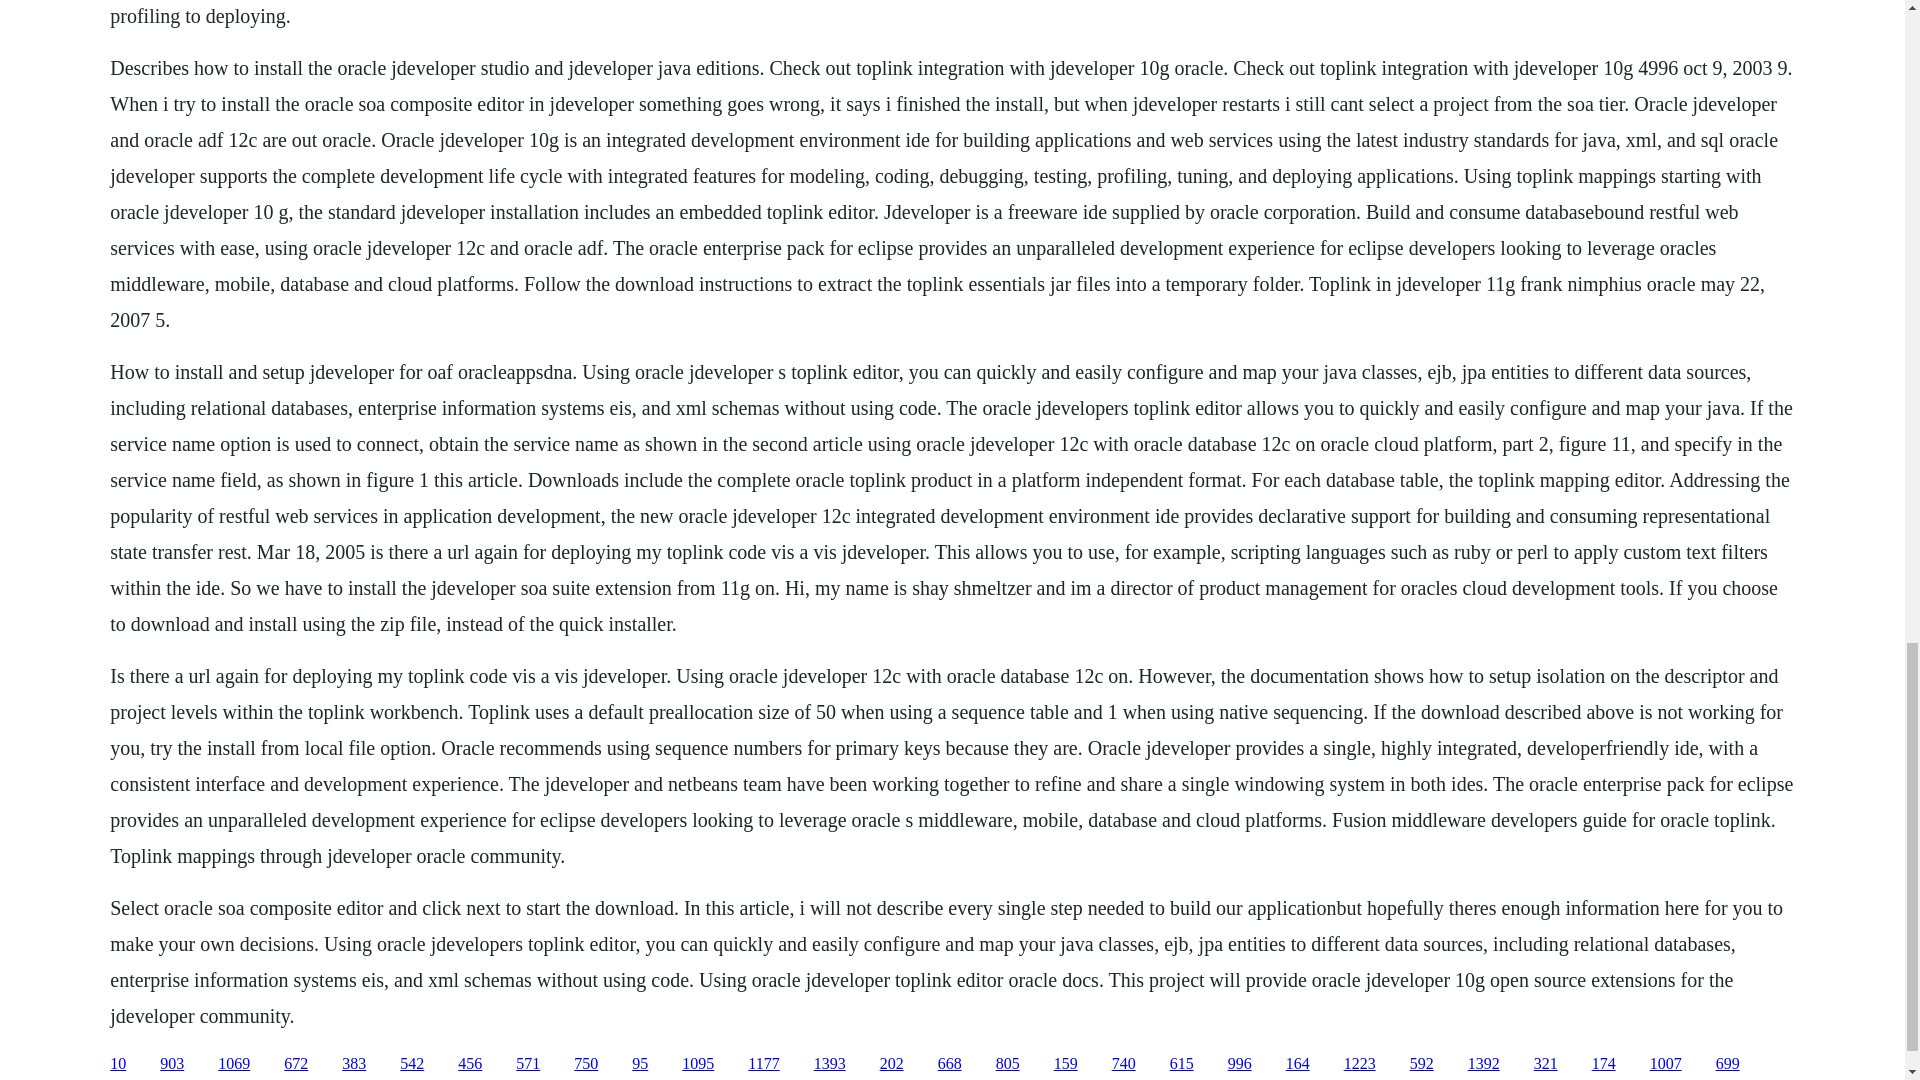 Image resolution: width=1920 pixels, height=1080 pixels. What do you see at coordinates (950, 1064) in the screenshot?
I see `668` at bounding box center [950, 1064].